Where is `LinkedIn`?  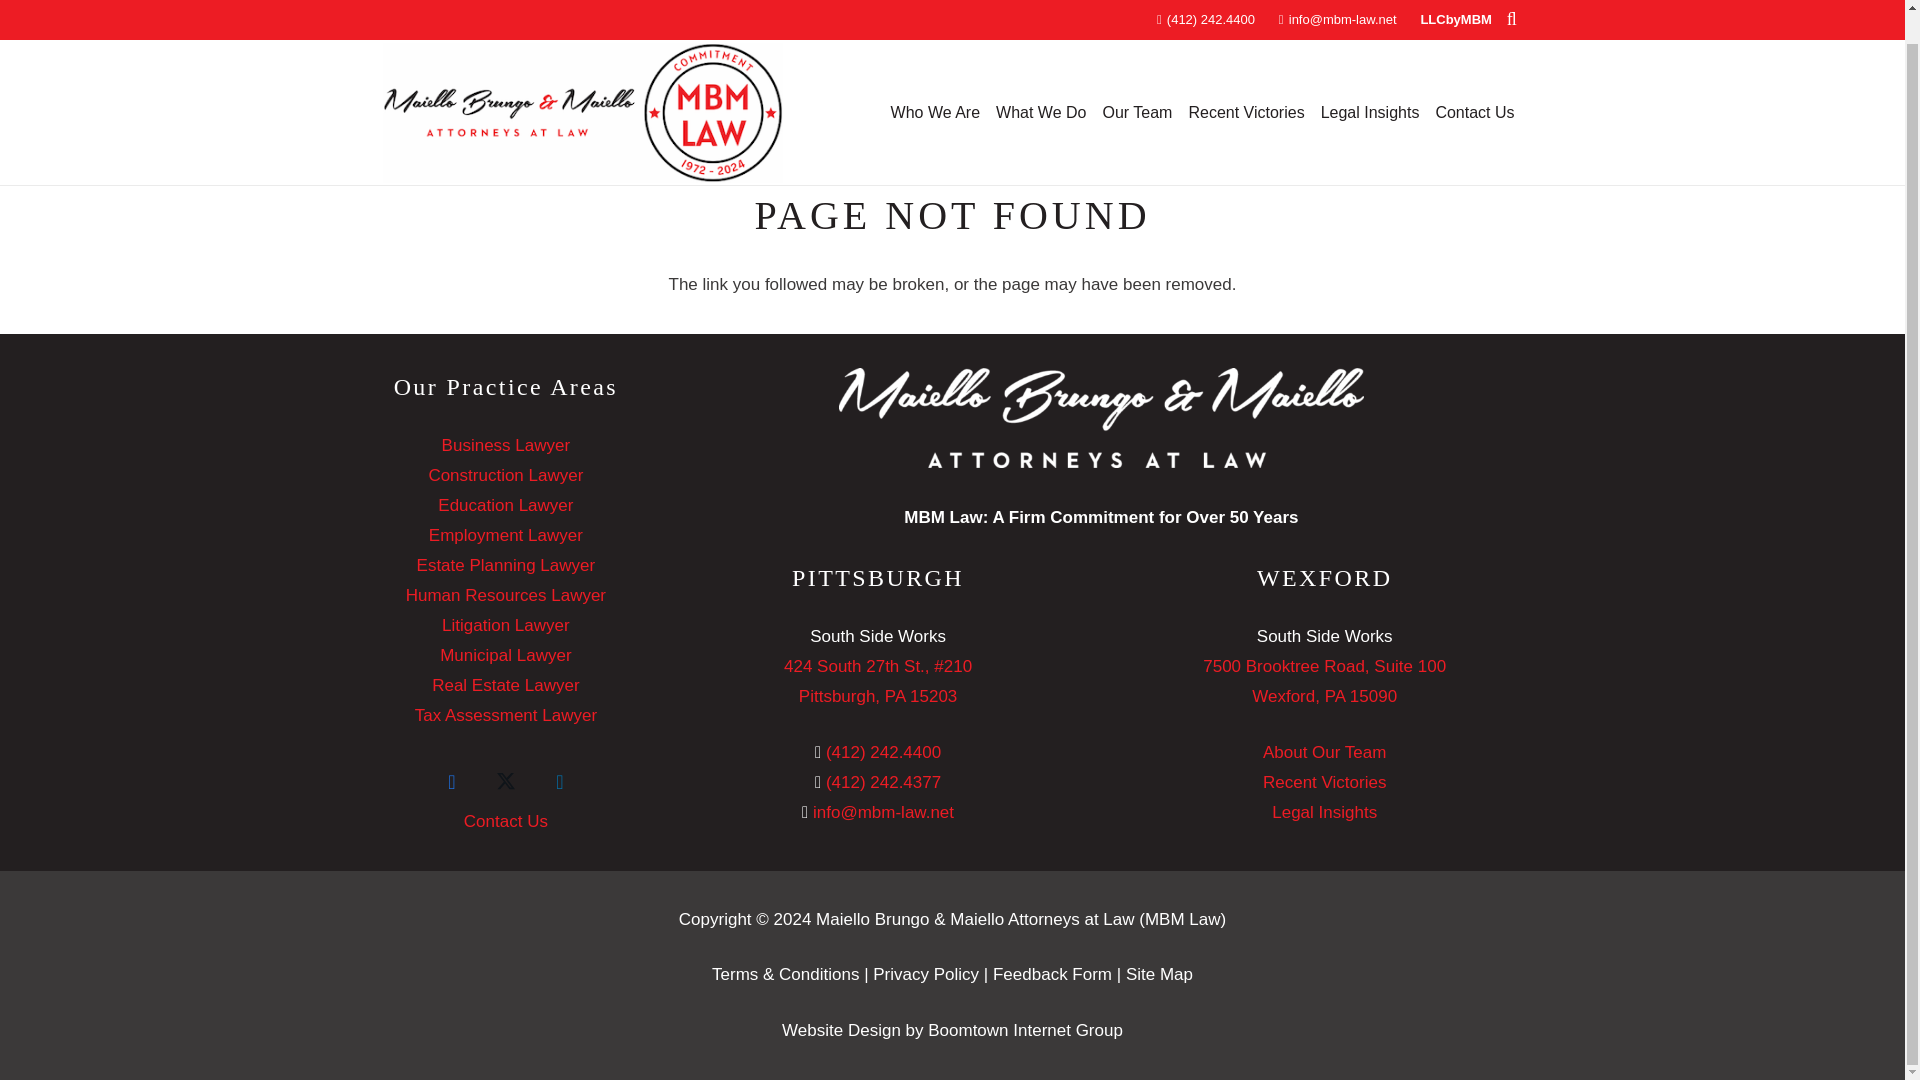
LinkedIn is located at coordinates (560, 782).